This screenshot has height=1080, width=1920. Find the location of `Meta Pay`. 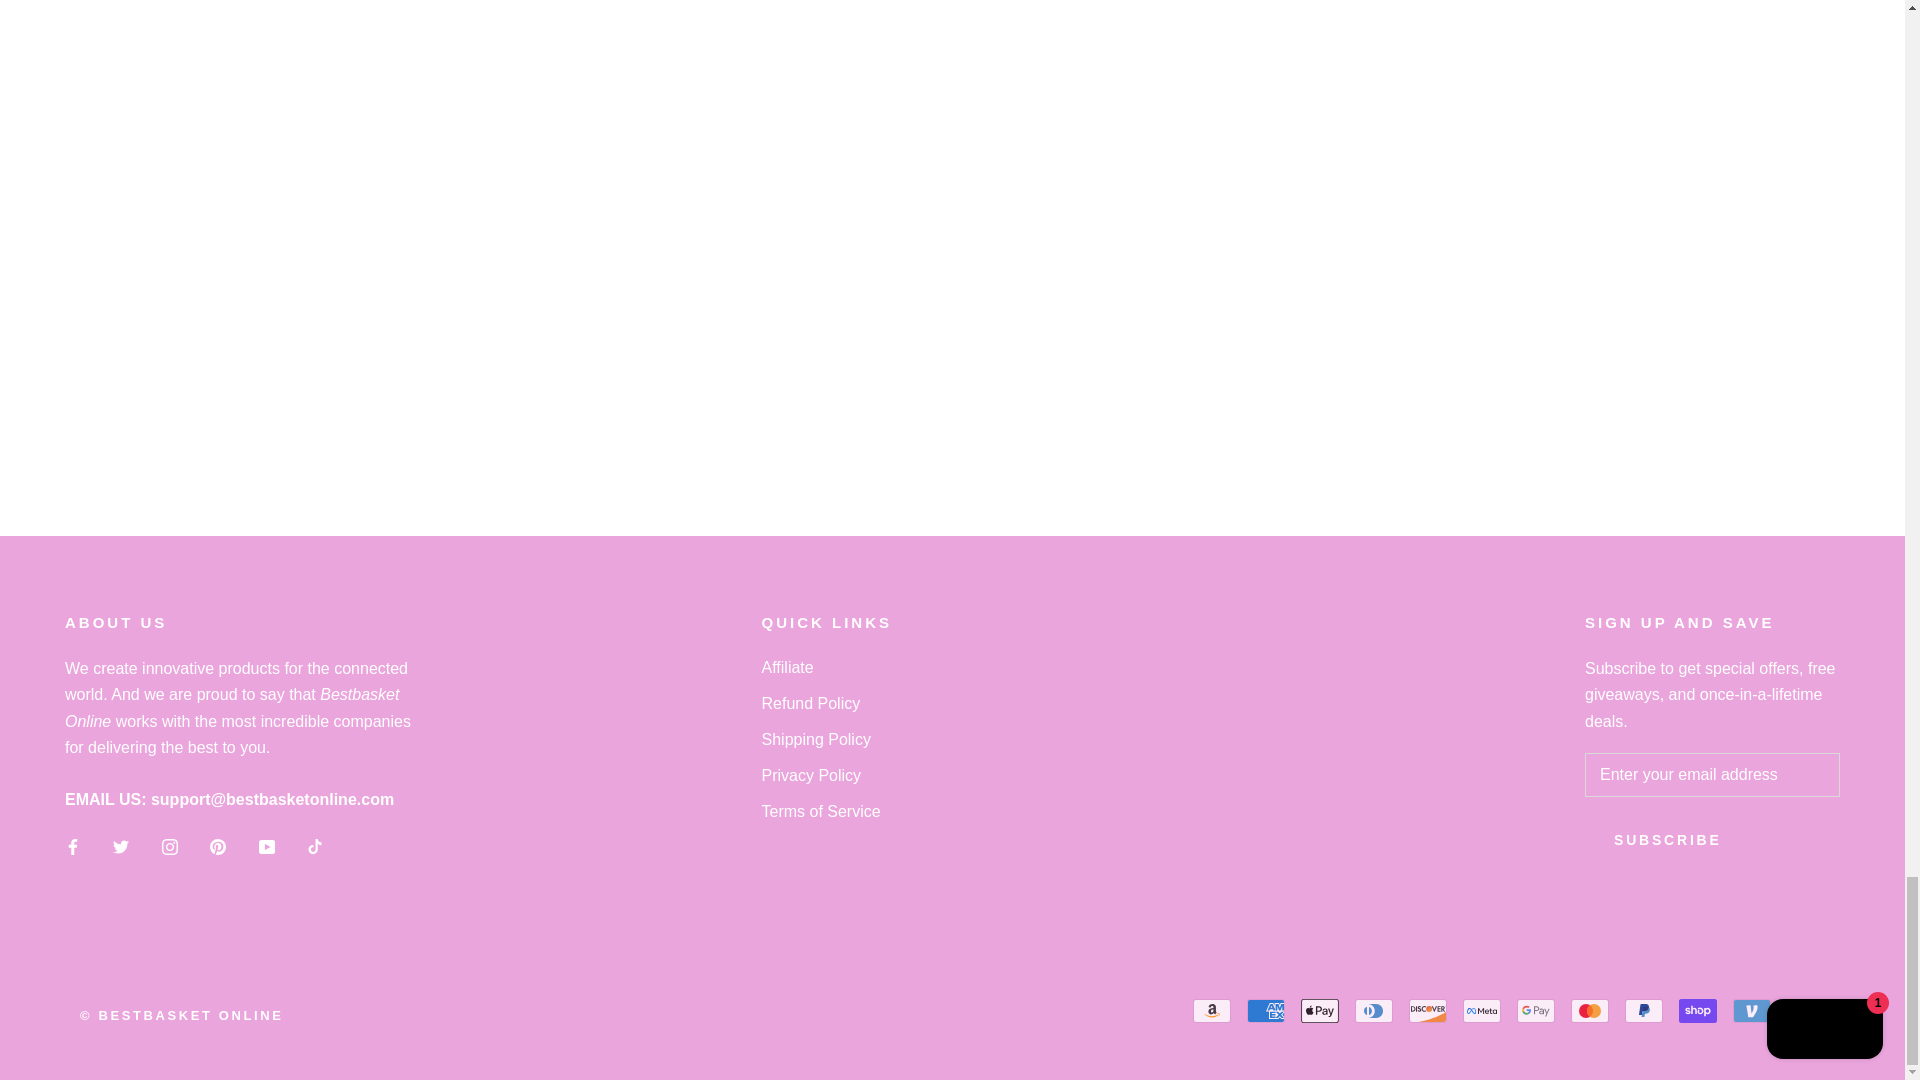

Meta Pay is located at coordinates (1482, 1010).